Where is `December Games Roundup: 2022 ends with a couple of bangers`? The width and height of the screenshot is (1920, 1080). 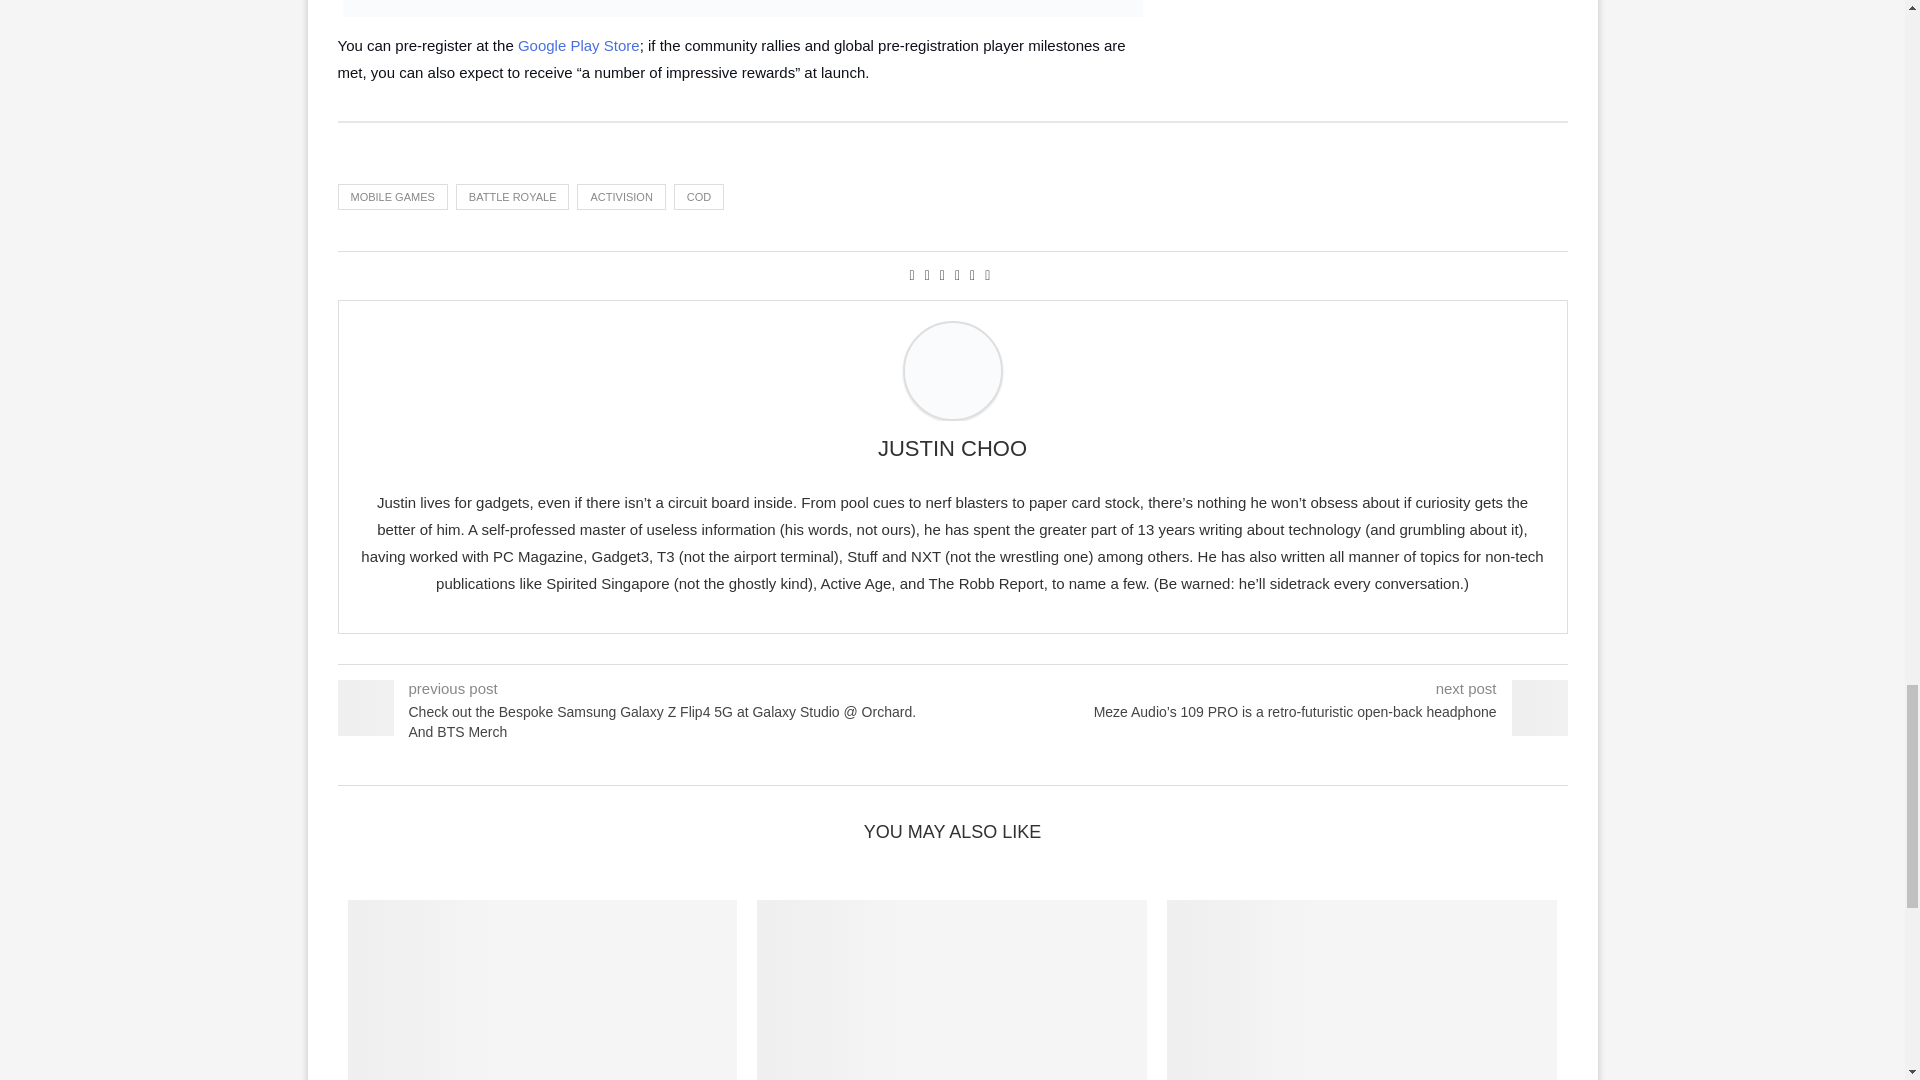 December Games Roundup: 2022 ends with a couple of bangers is located at coordinates (951, 990).